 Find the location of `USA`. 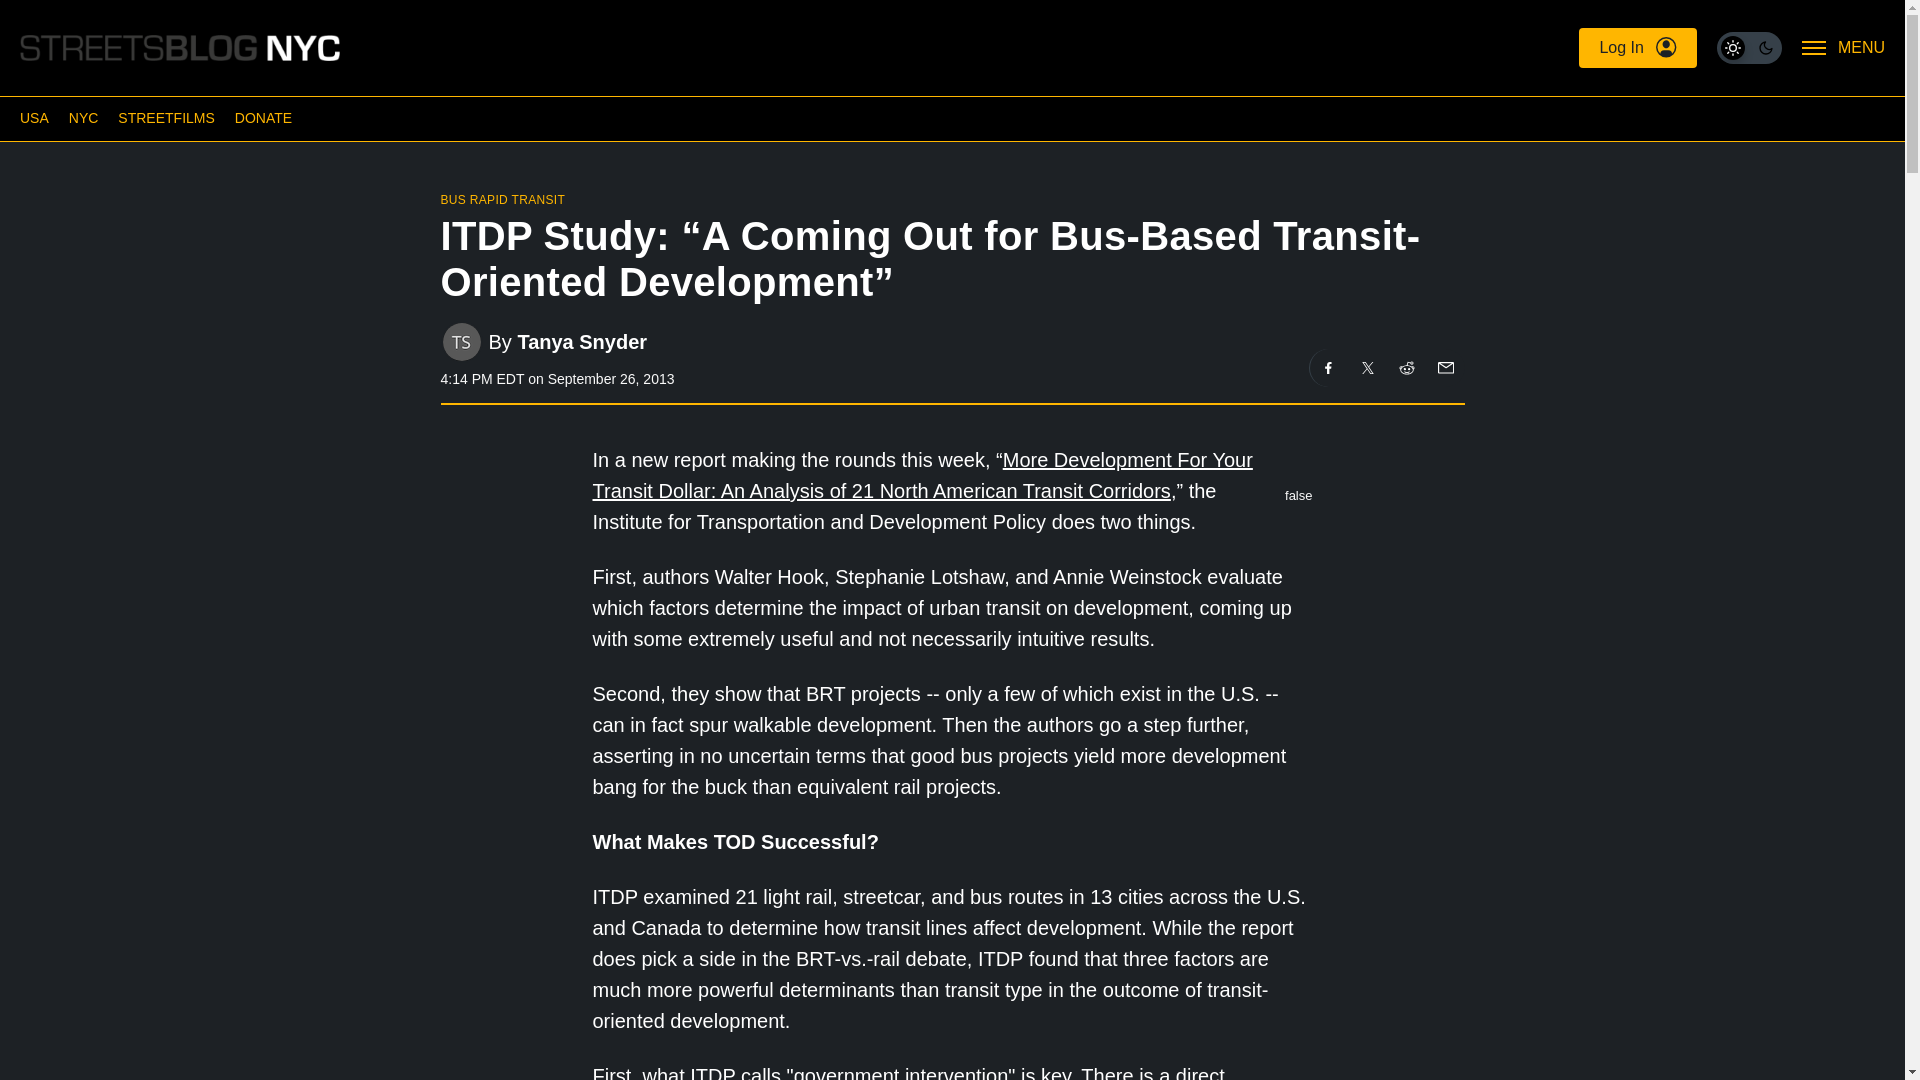

USA is located at coordinates (34, 118).